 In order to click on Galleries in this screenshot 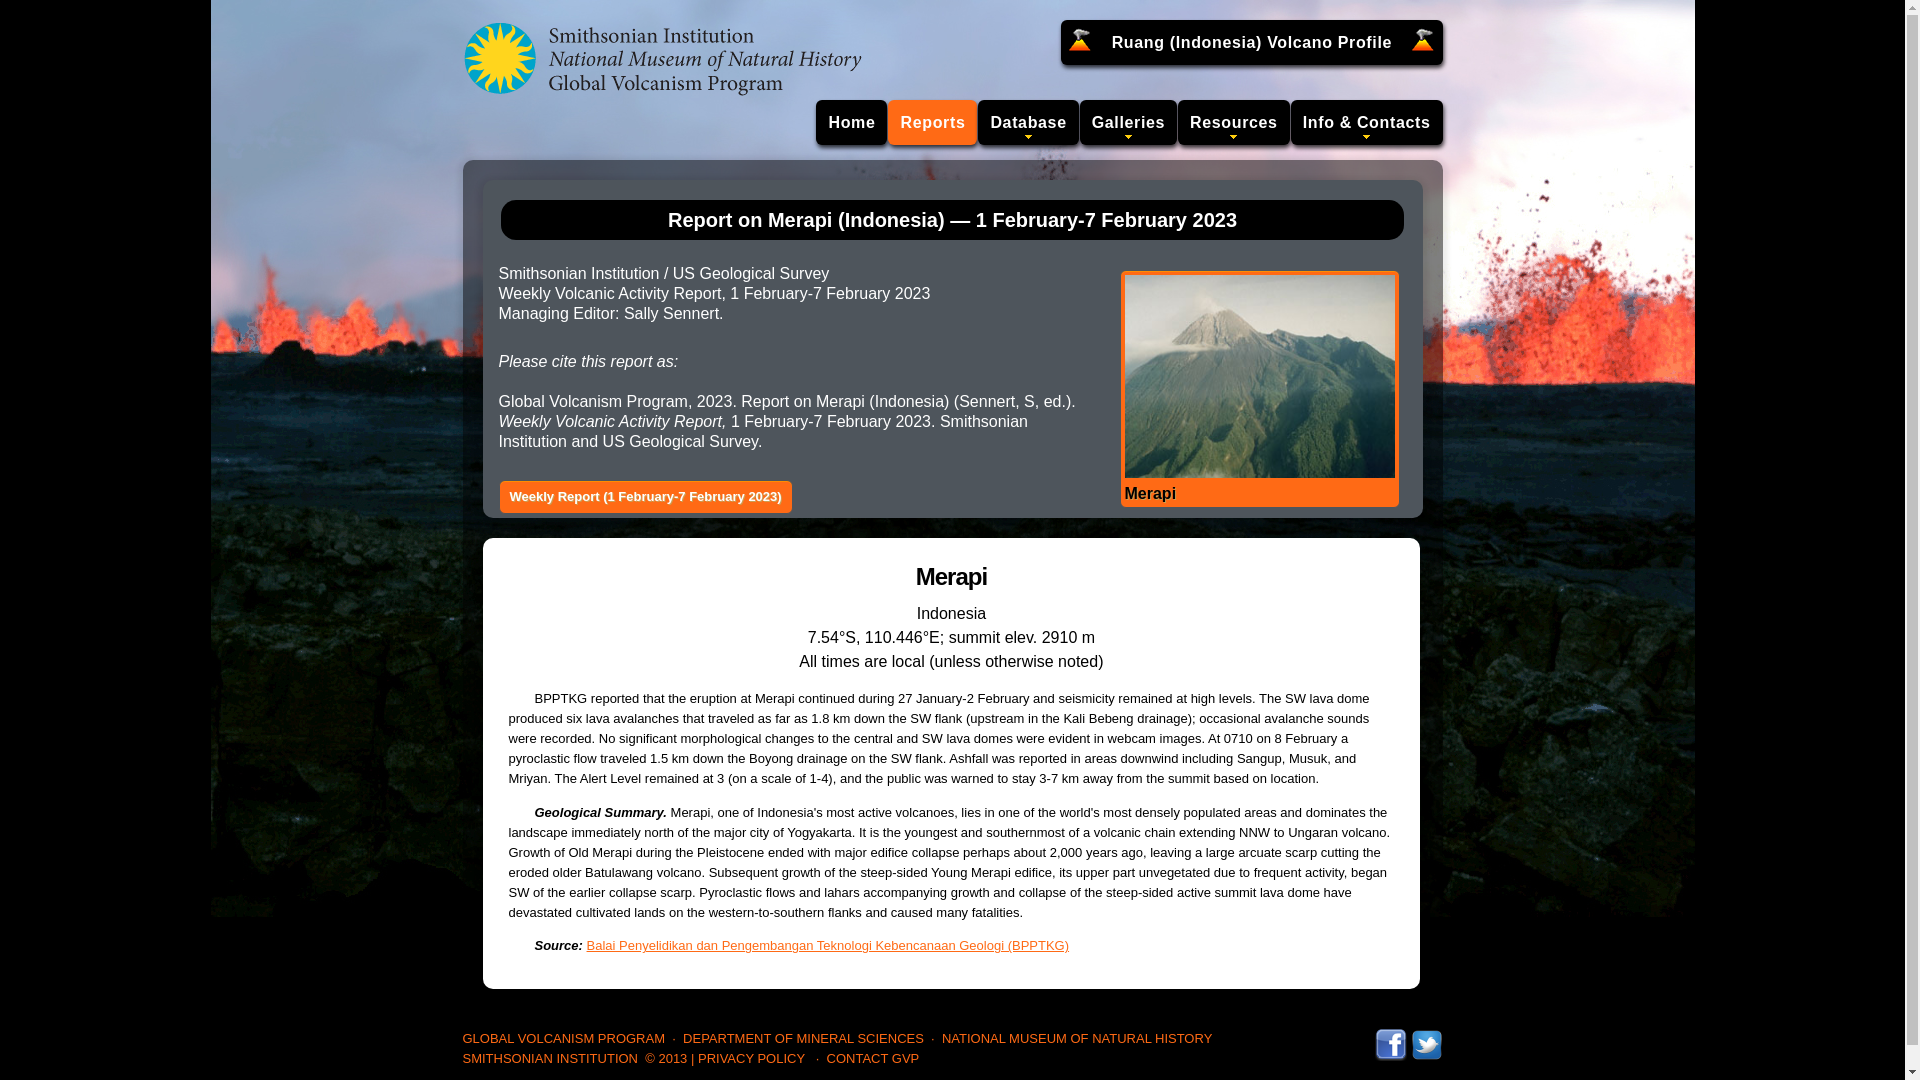, I will do `click(1128, 122)`.